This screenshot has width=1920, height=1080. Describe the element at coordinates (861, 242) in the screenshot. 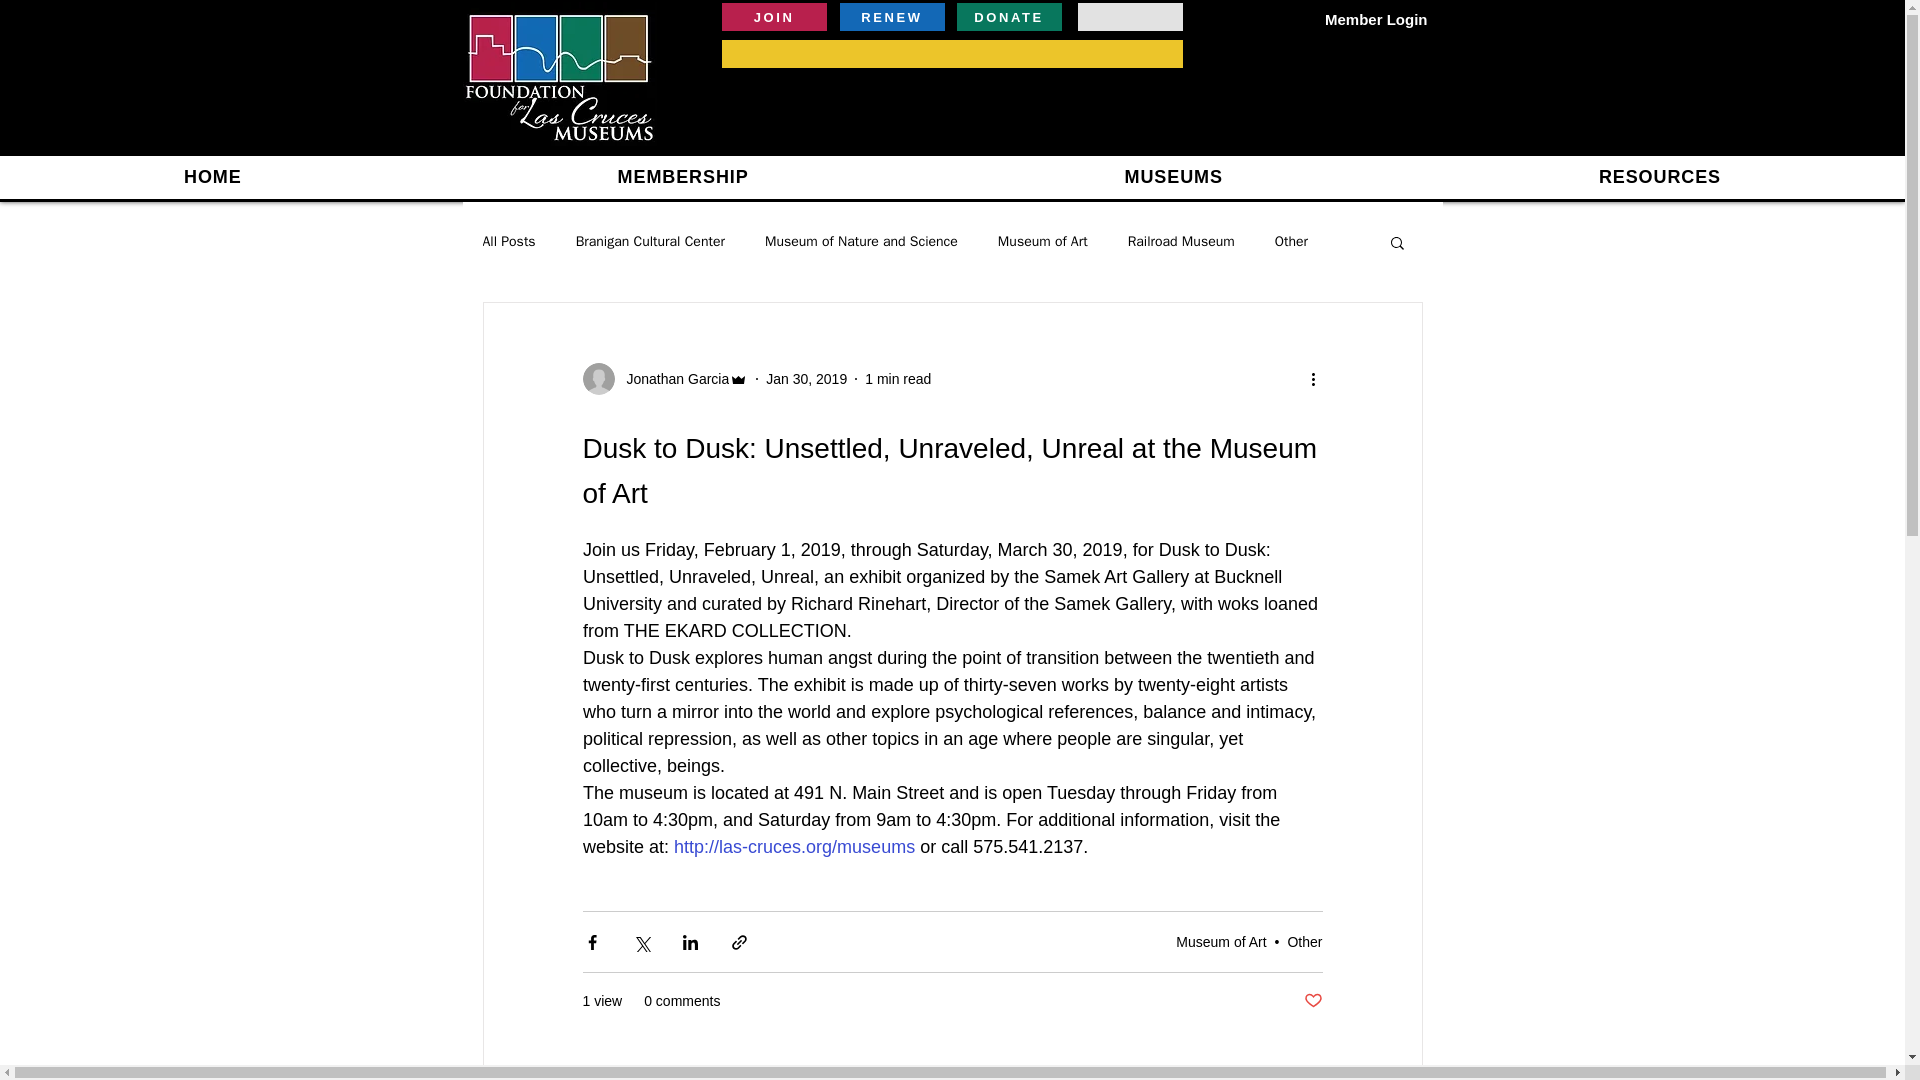

I see `Museum of Nature and Science` at that location.